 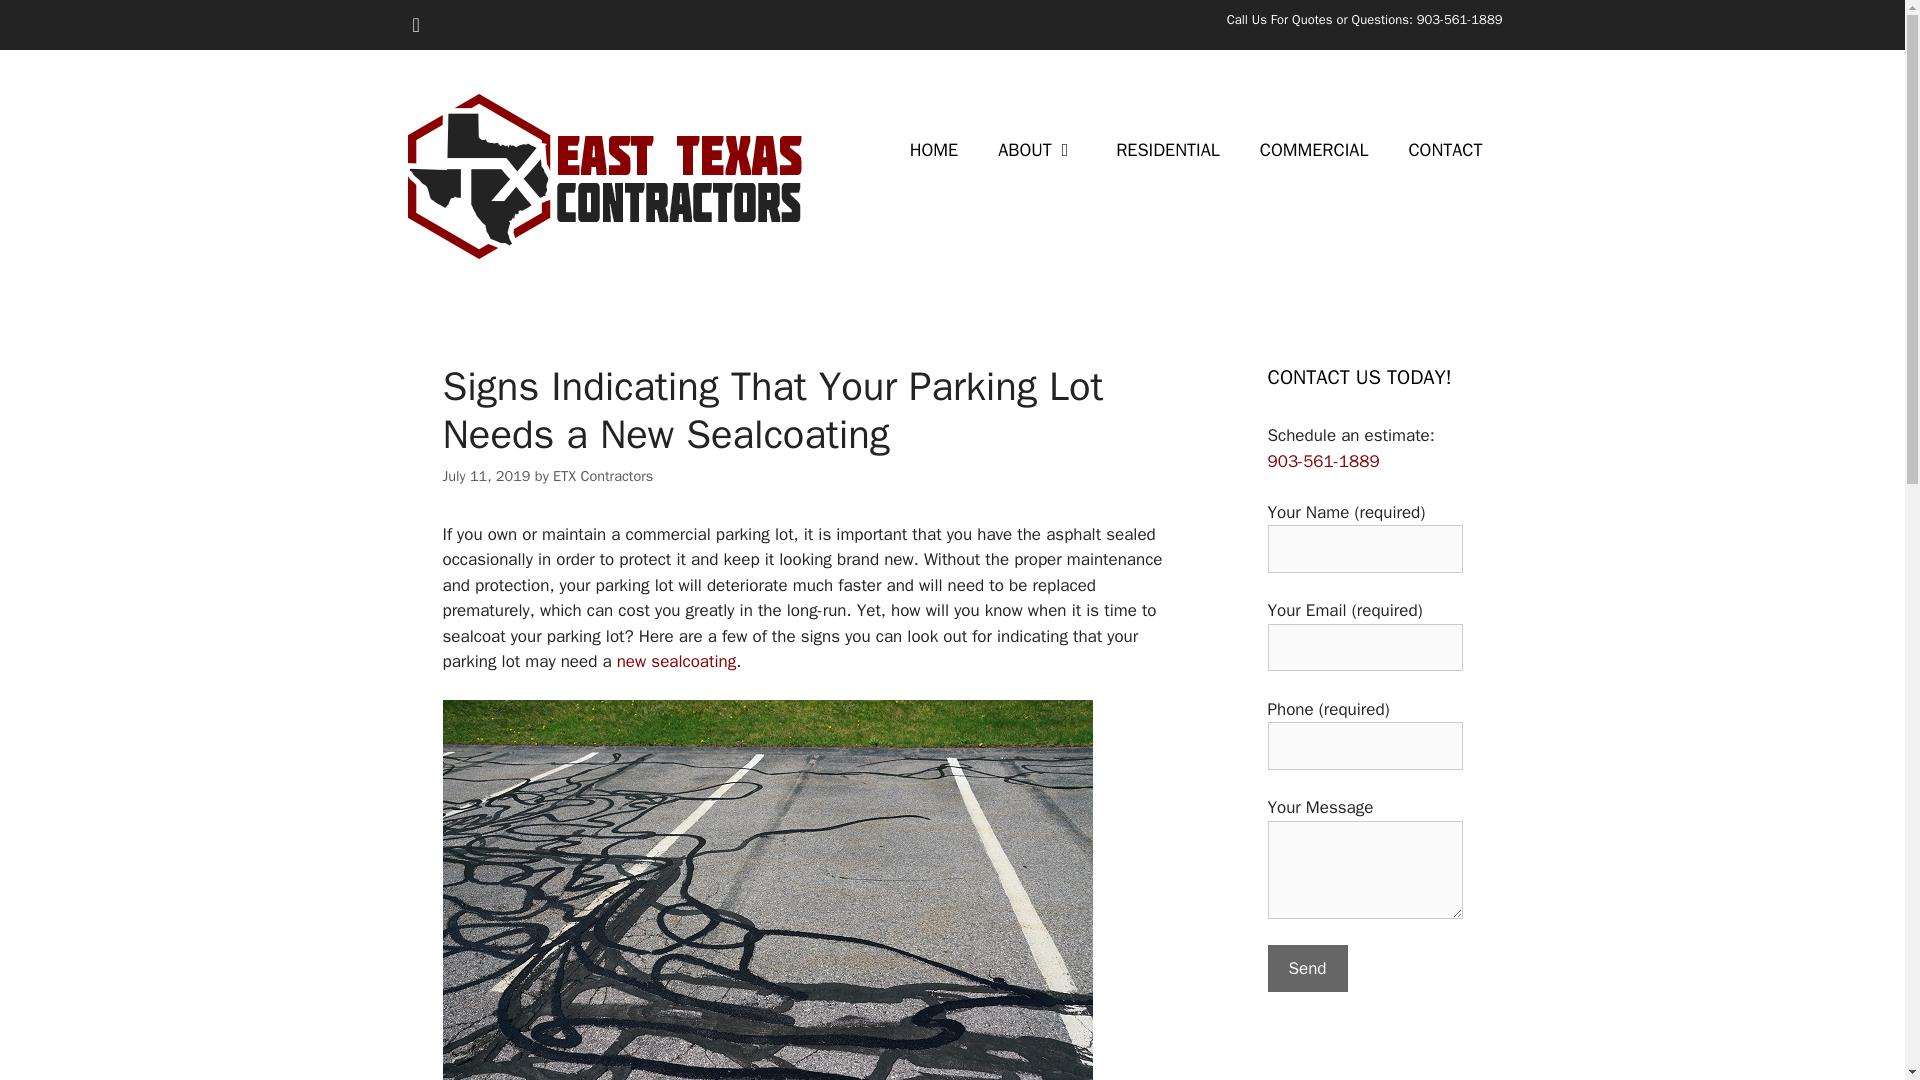 I want to click on ETX Contractors, so click(x=602, y=475).